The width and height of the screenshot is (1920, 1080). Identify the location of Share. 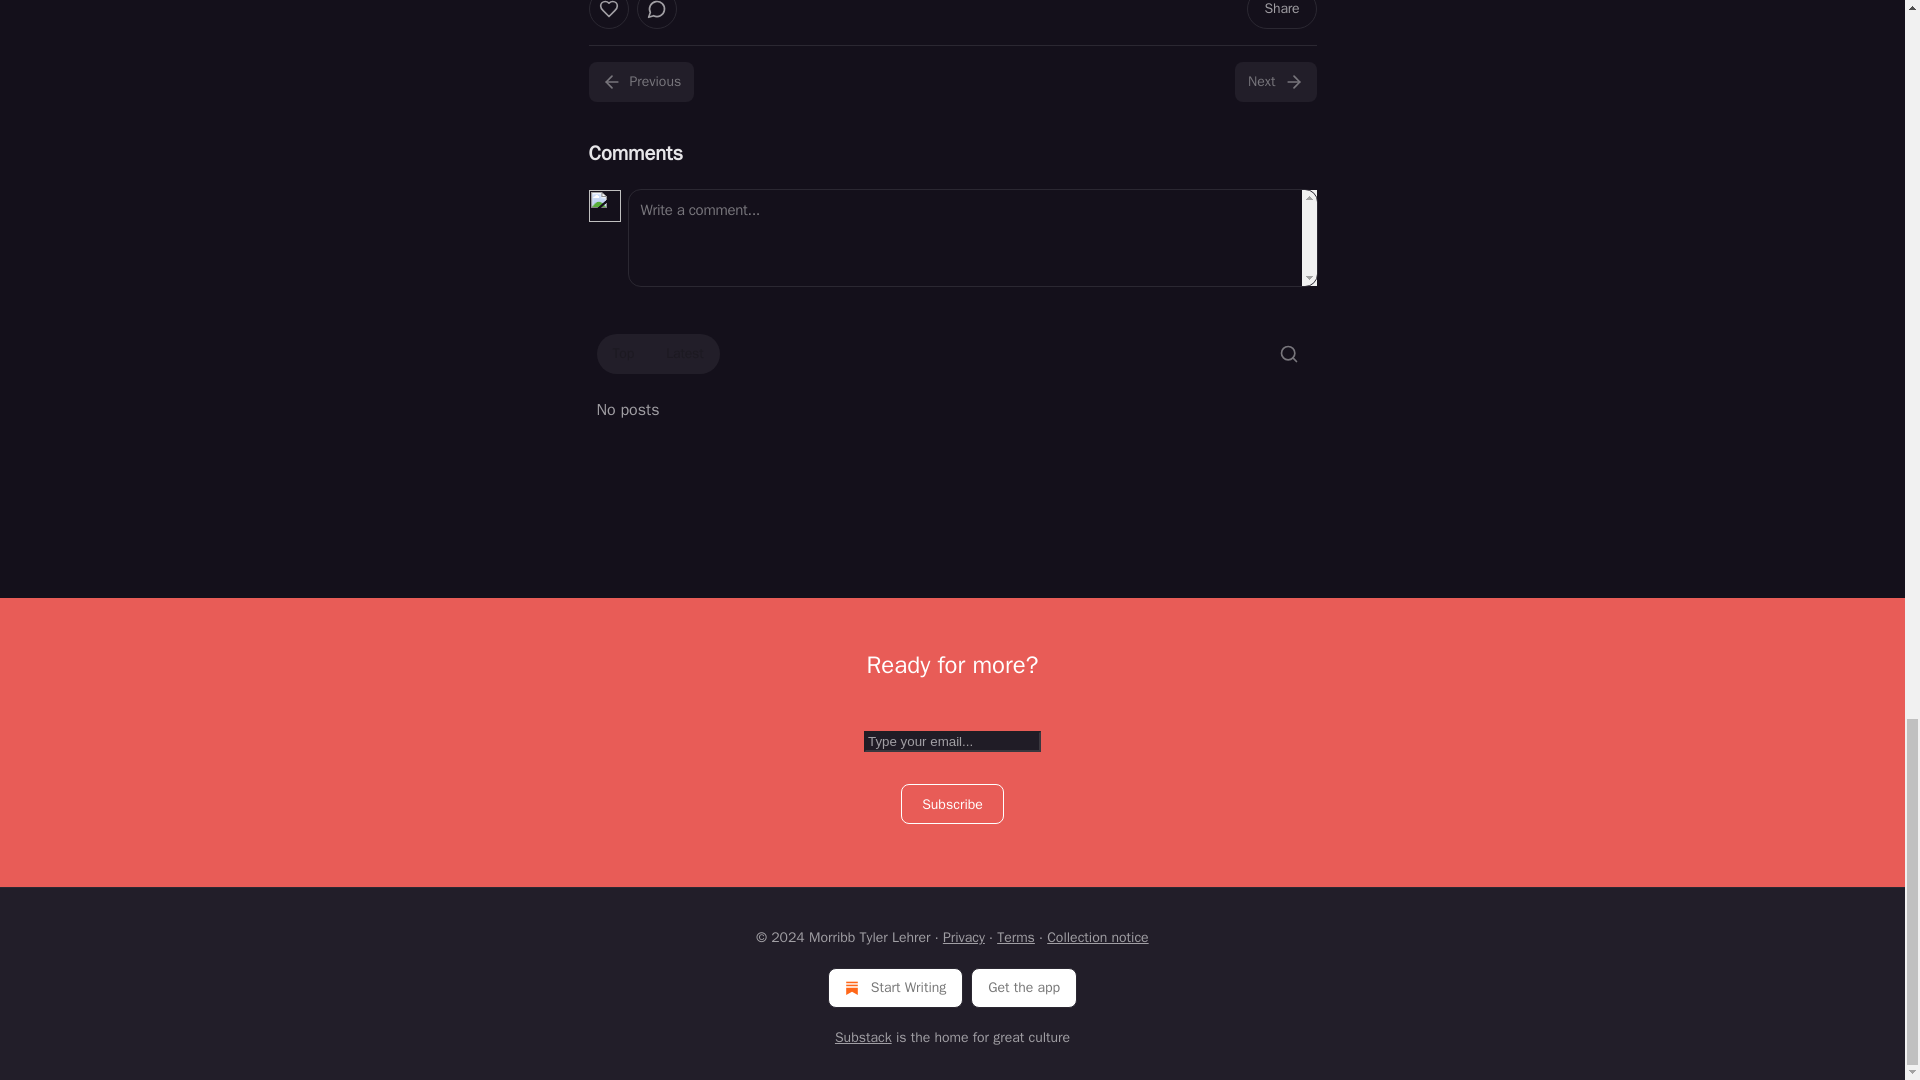
(1280, 14).